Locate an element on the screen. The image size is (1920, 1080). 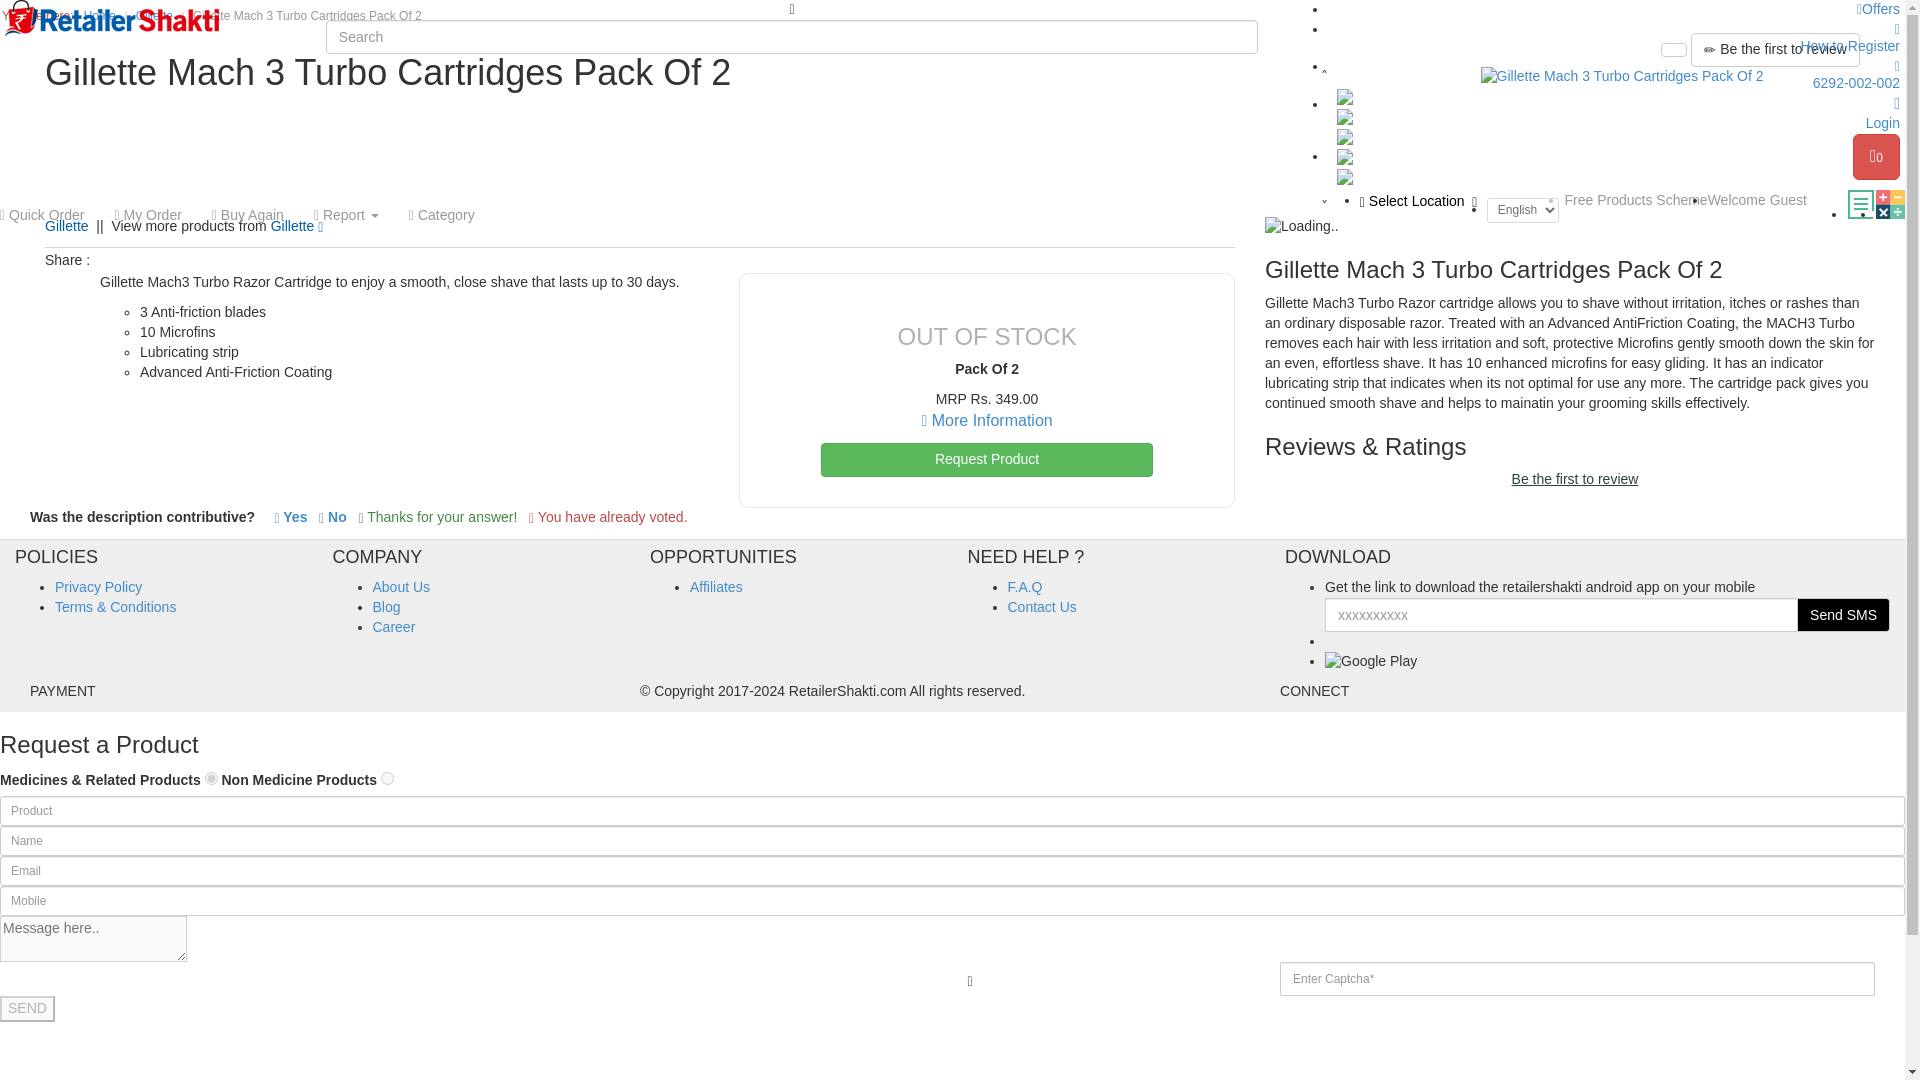
Gillette is located at coordinates (66, 226).